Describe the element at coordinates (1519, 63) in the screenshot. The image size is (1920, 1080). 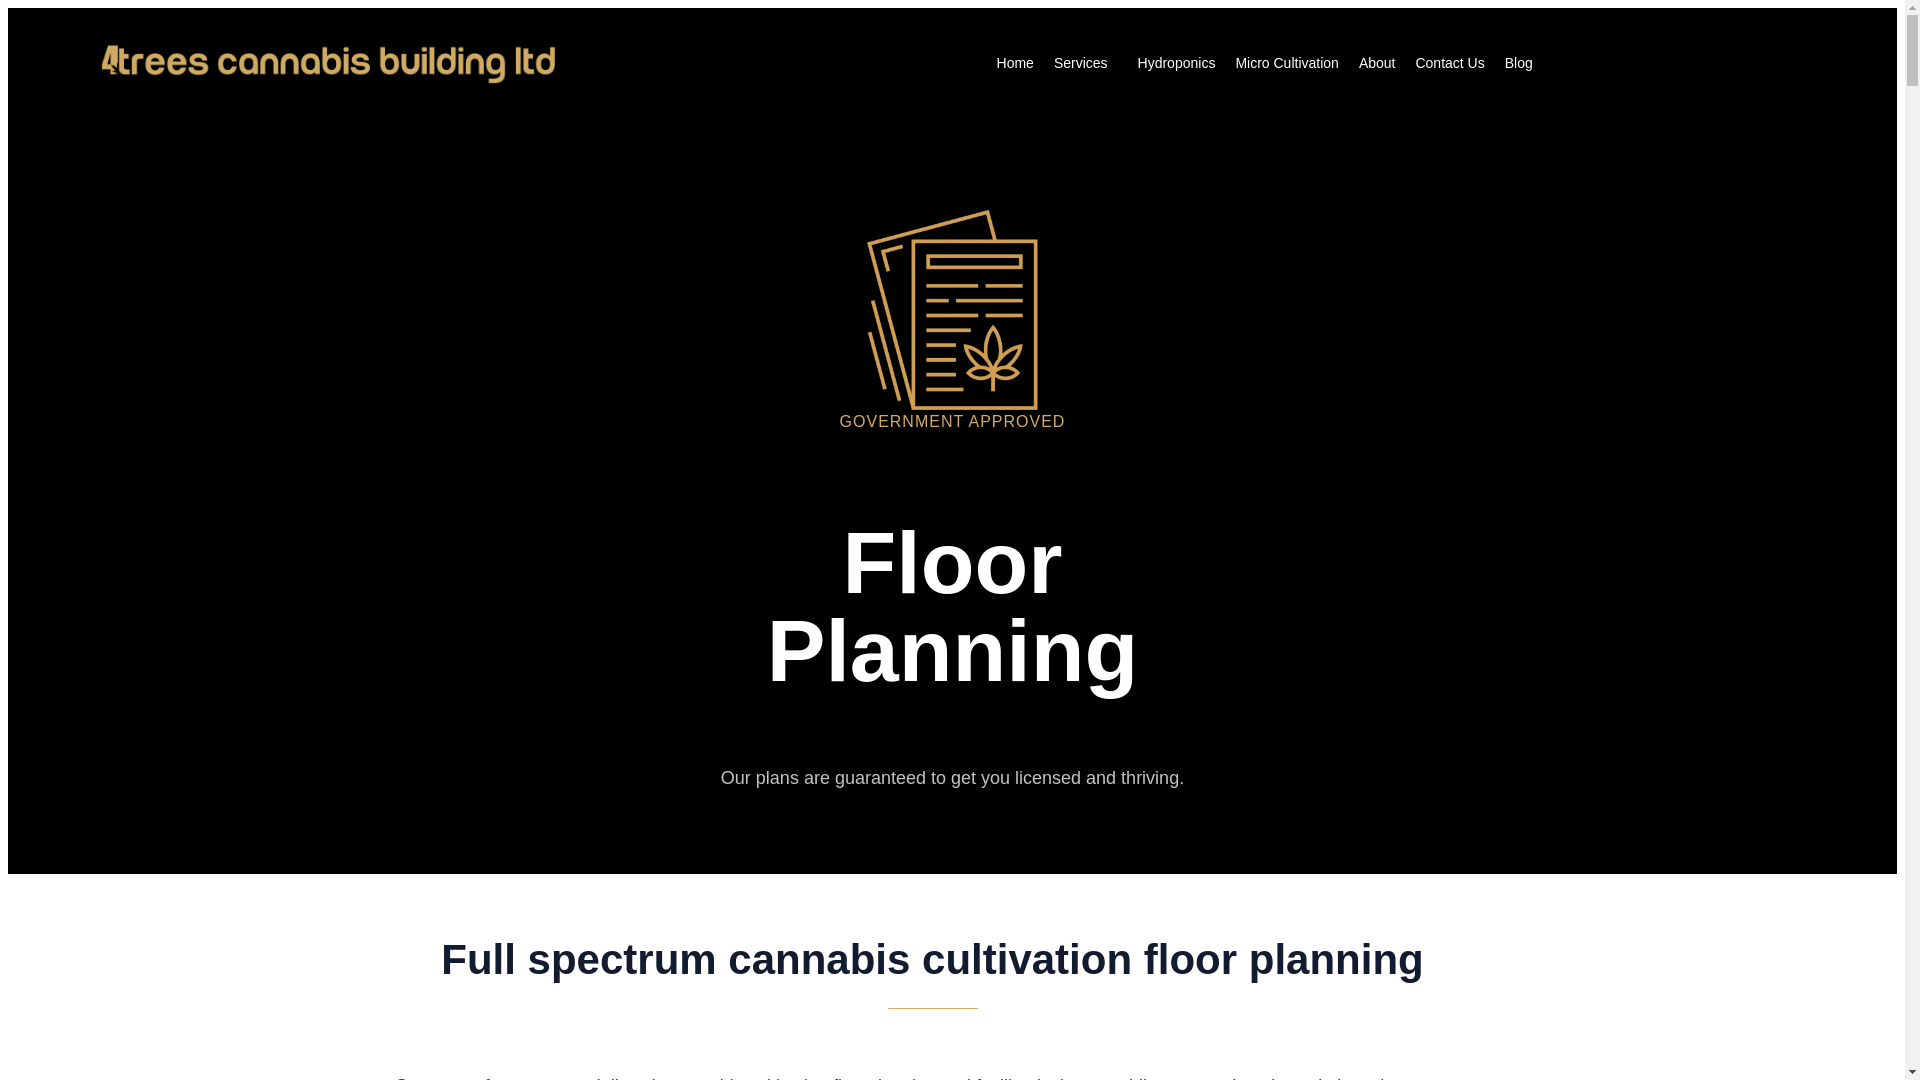
I see `Blog` at that location.